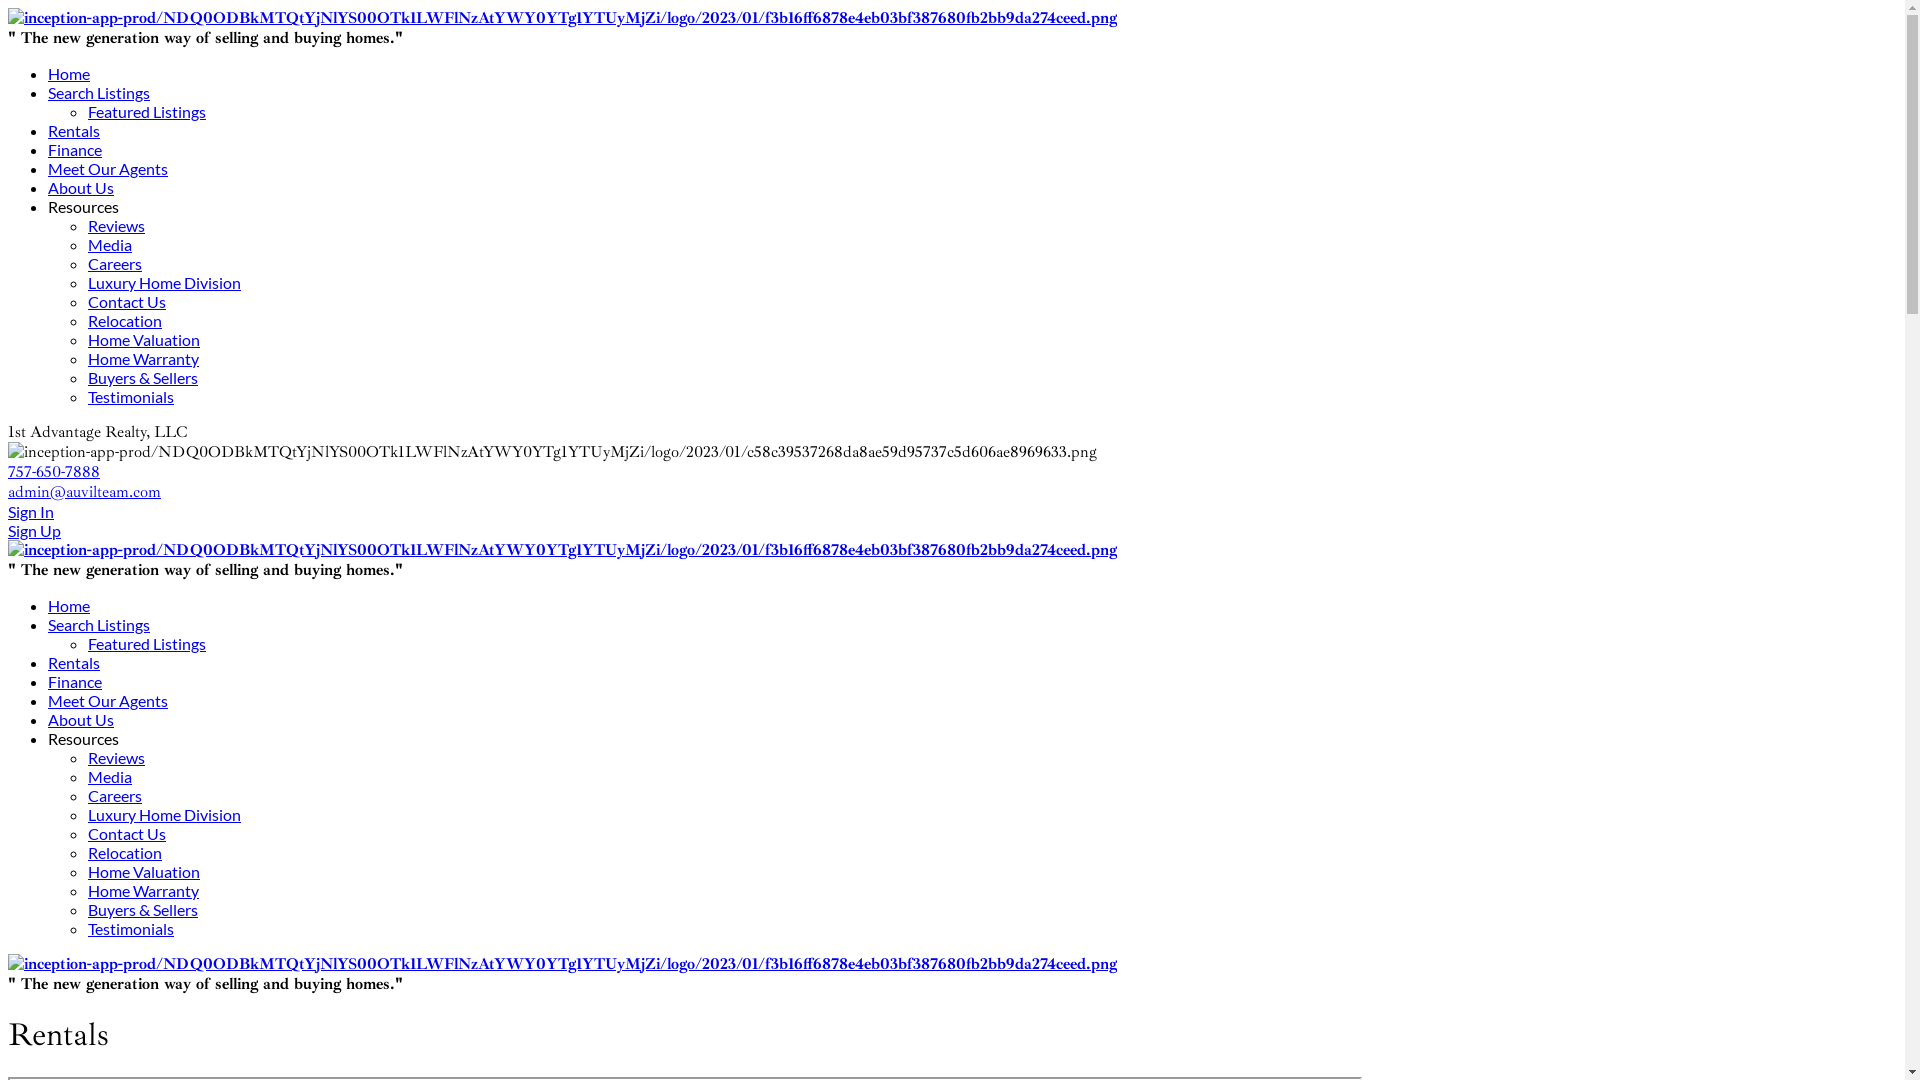 Image resolution: width=1920 pixels, height=1080 pixels. What do you see at coordinates (143, 378) in the screenshot?
I see `Buyers & Sellers` at bounding box center [143, 378].